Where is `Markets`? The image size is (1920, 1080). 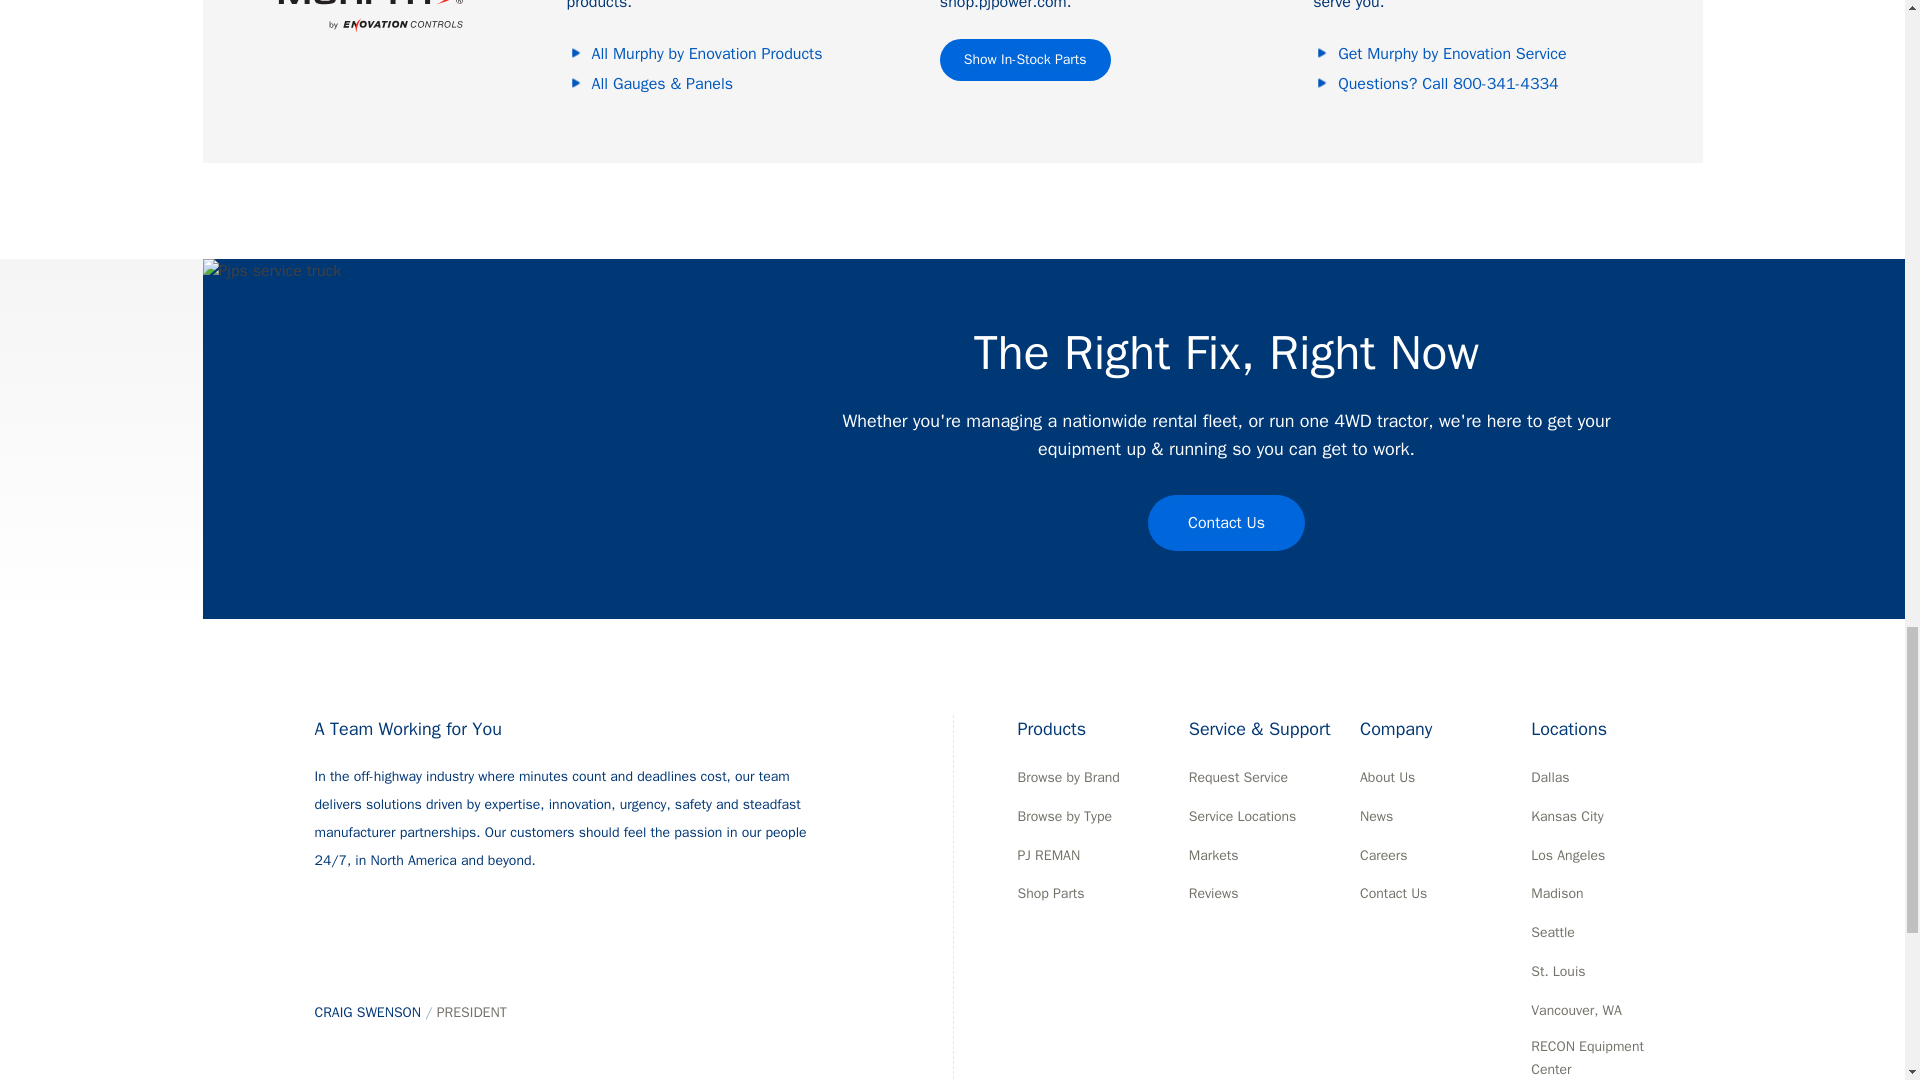 Markets is located at coordinates (1213, 856).